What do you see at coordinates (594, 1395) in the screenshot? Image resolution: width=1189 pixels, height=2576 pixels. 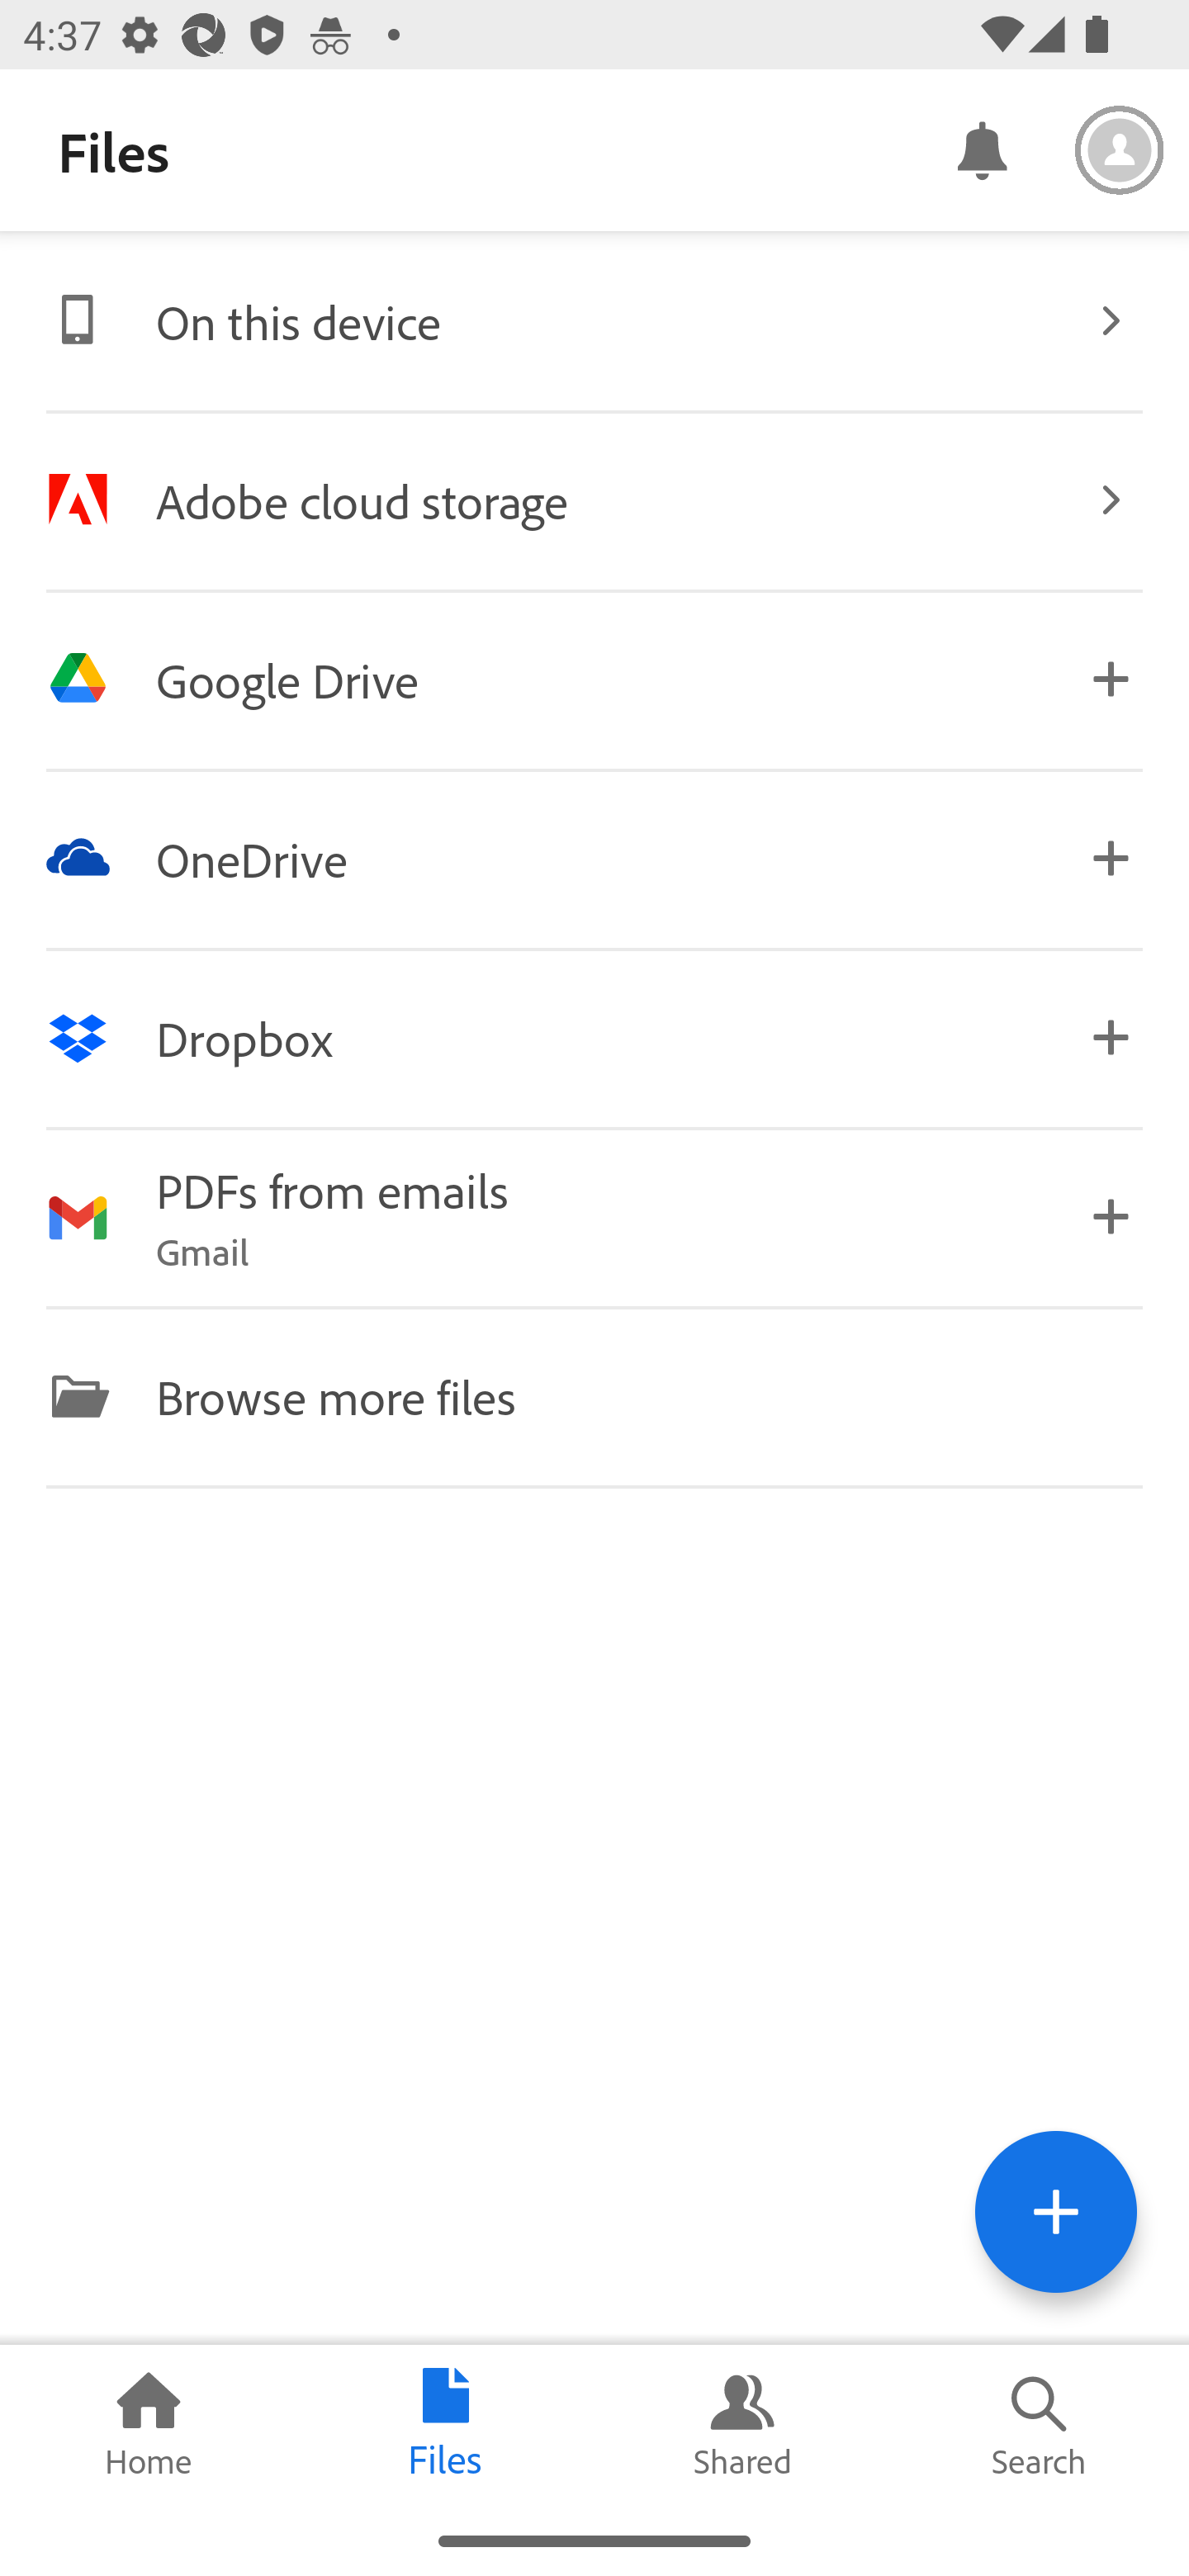 I see `Image Browse more files` at bounding box center [594, 1395].